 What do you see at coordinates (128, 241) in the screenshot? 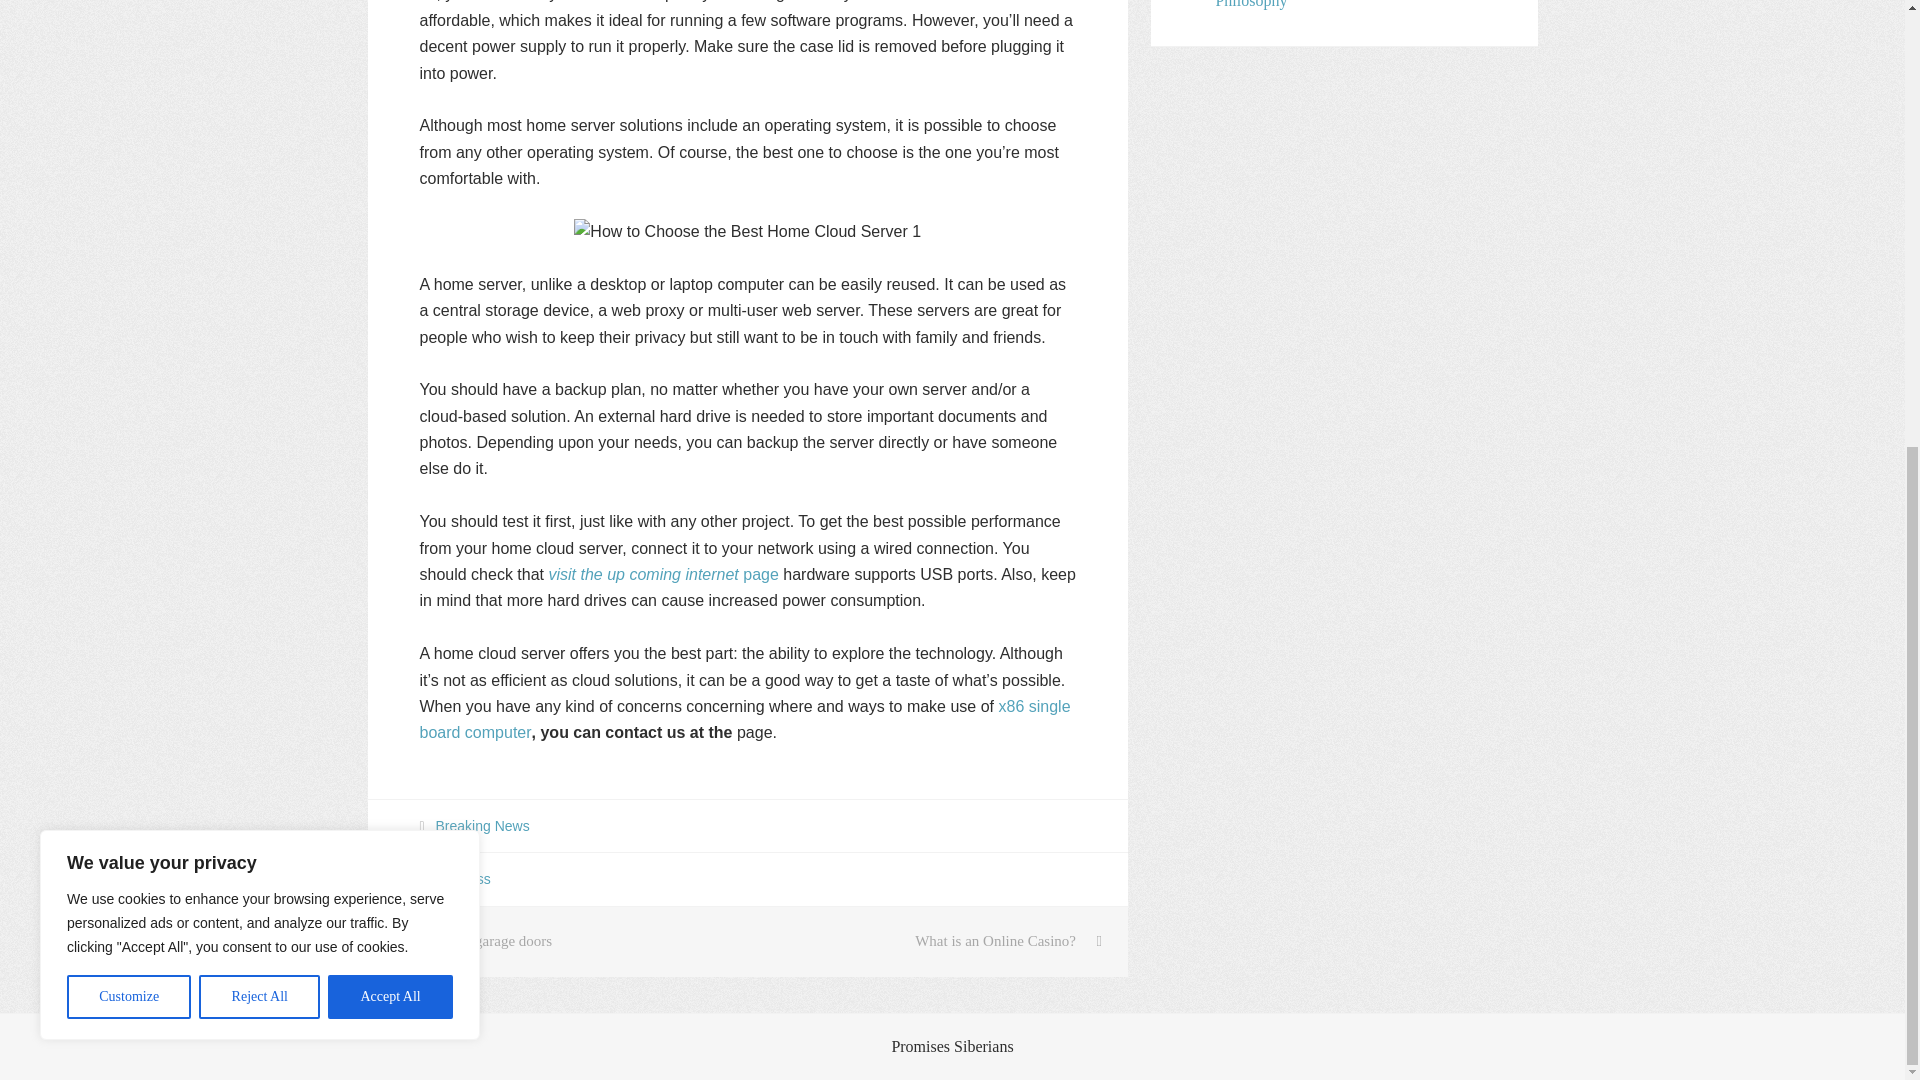
I see `Customize` at bounding box center [128, 241].